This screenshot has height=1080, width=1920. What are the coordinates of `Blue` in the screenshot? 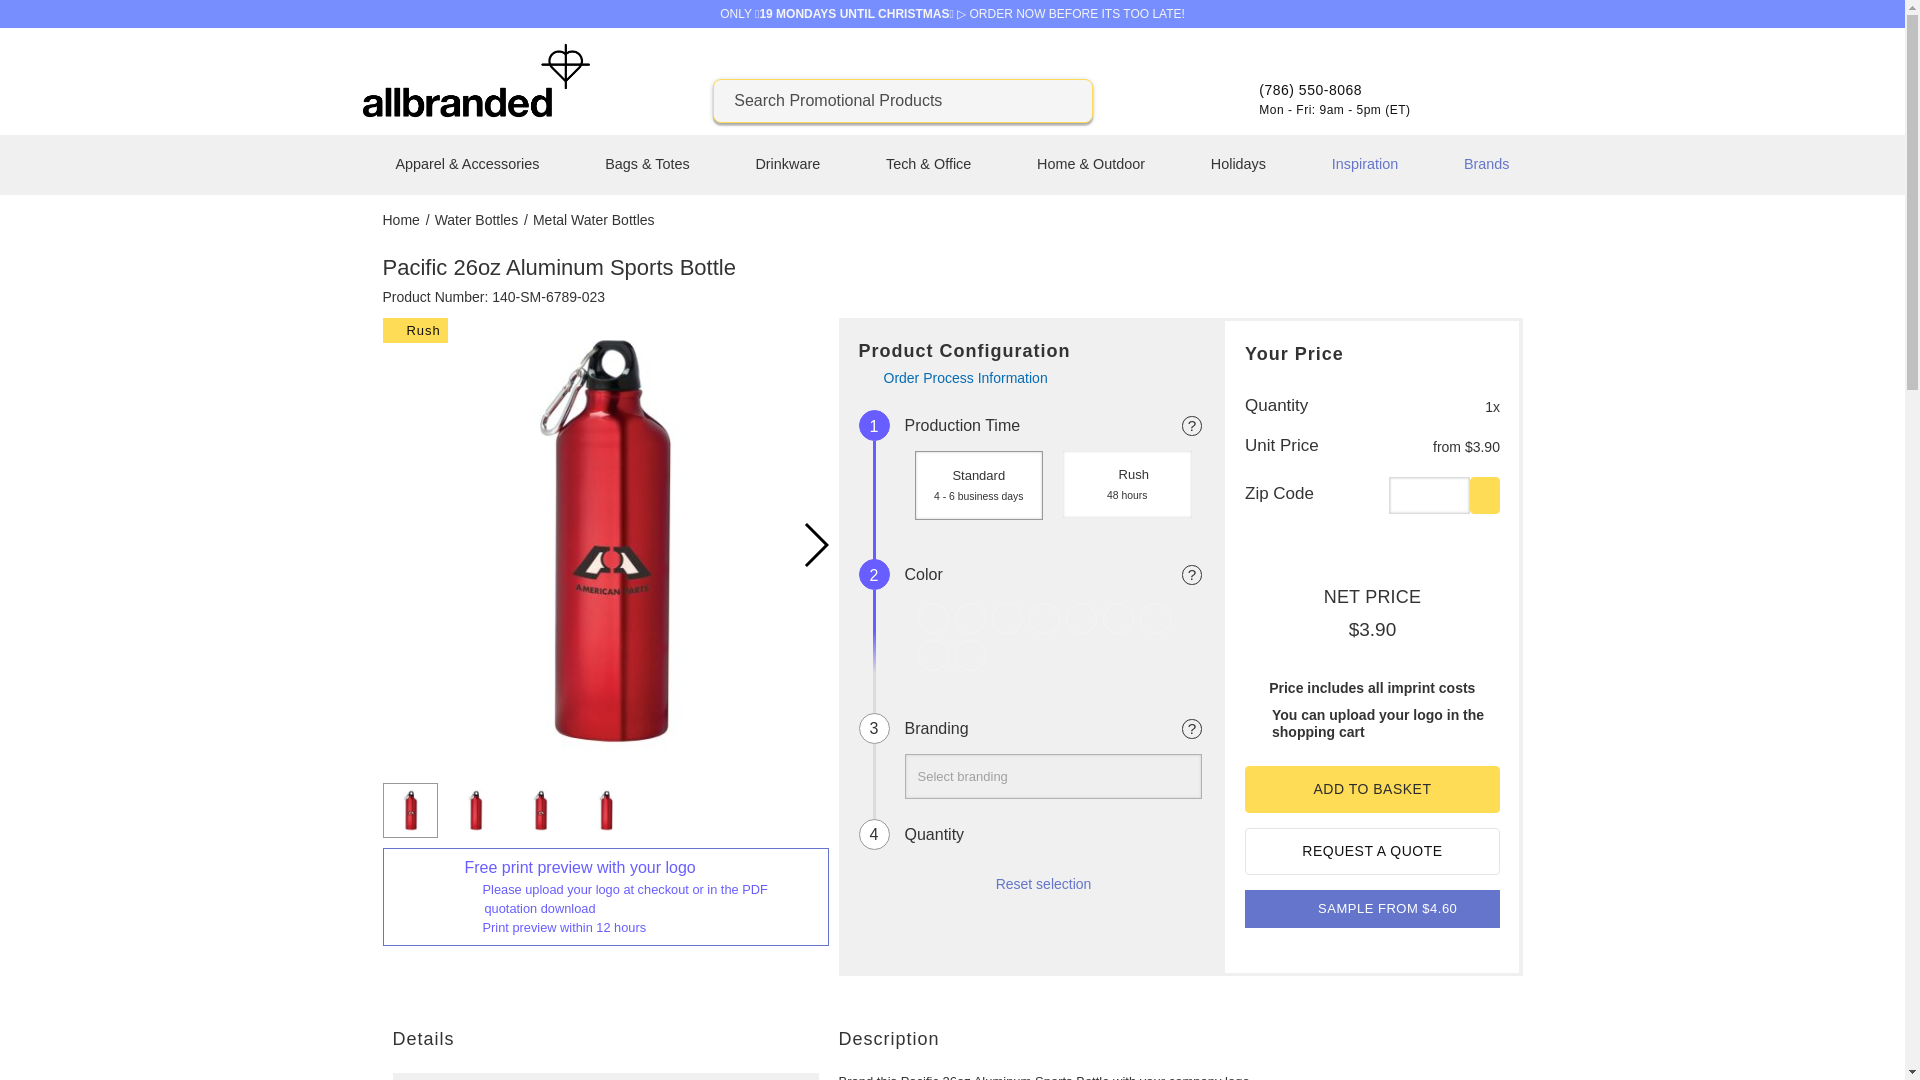 It's located at (970, 618).